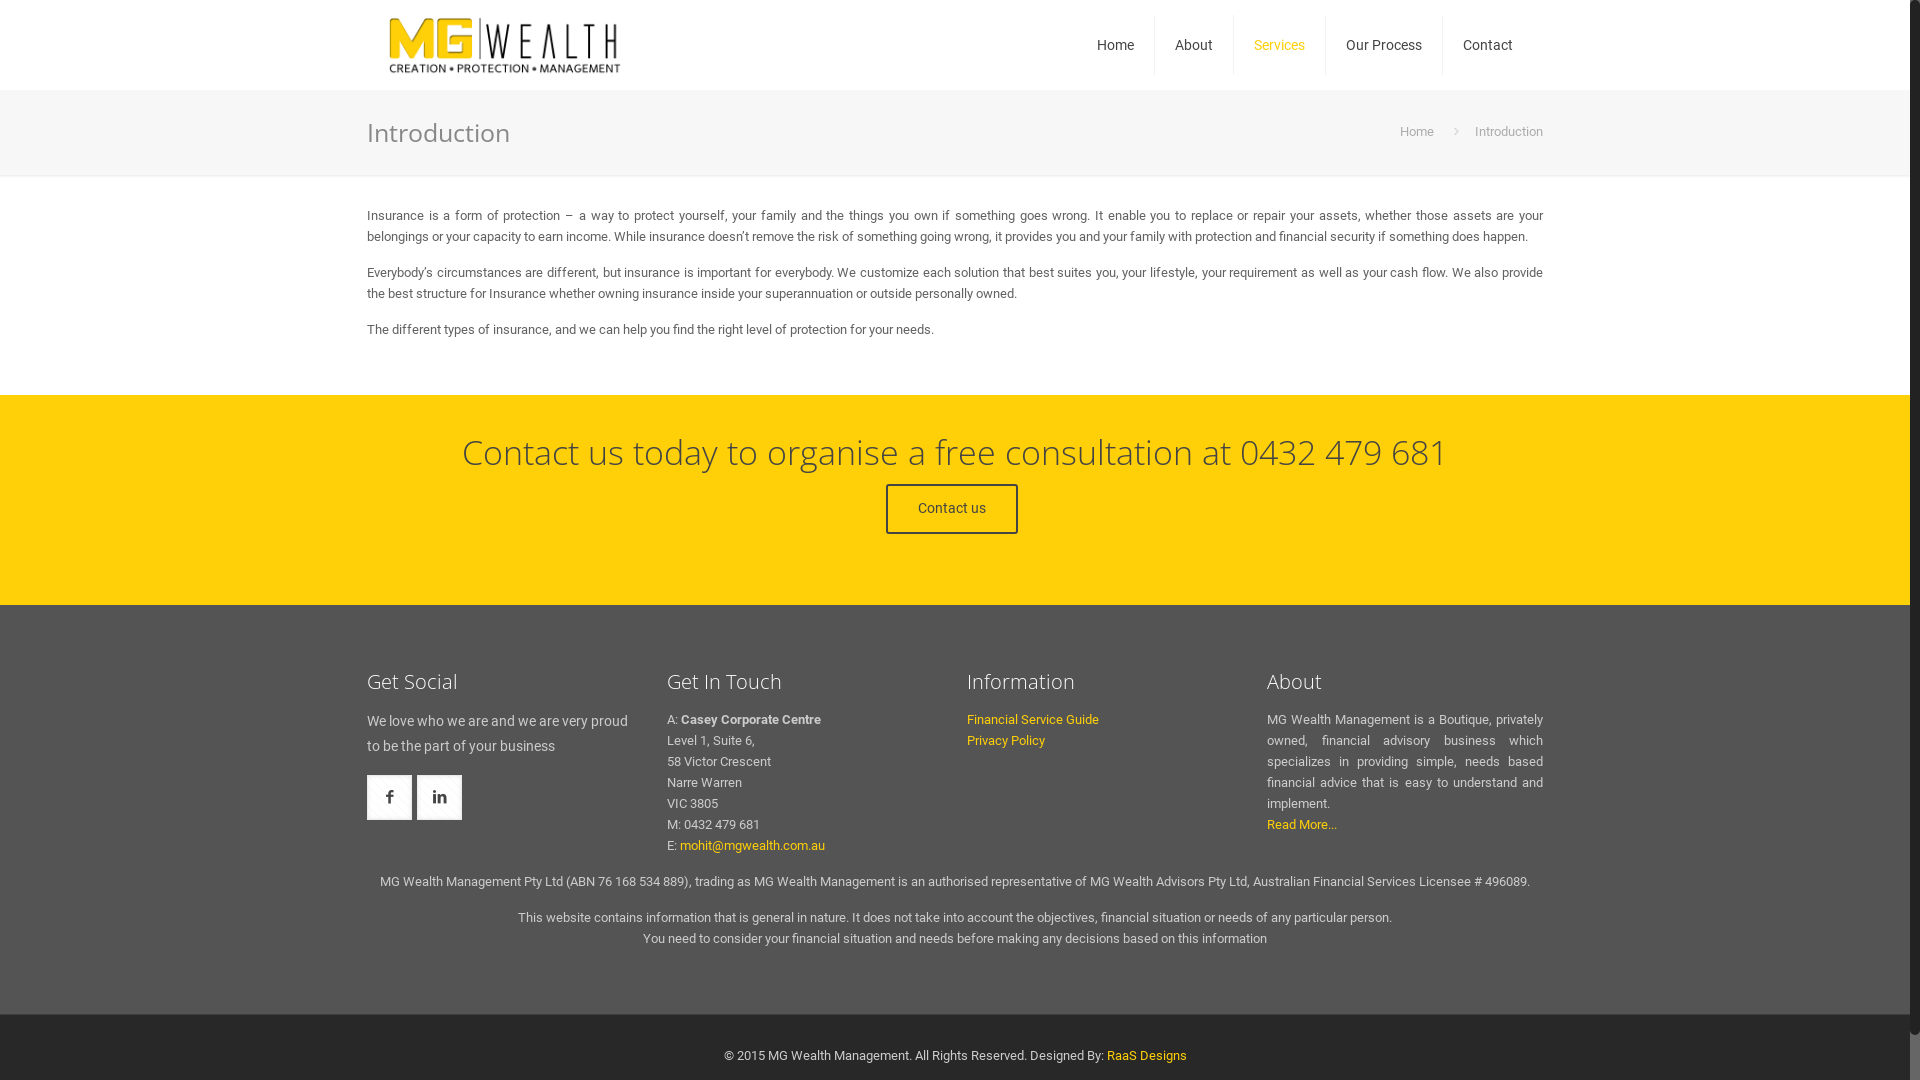 The height and width of the screenshot is (1080, 1920). Describe the element at coordinates (952, 509) in the screenshot. I see `Contact us` at that location.